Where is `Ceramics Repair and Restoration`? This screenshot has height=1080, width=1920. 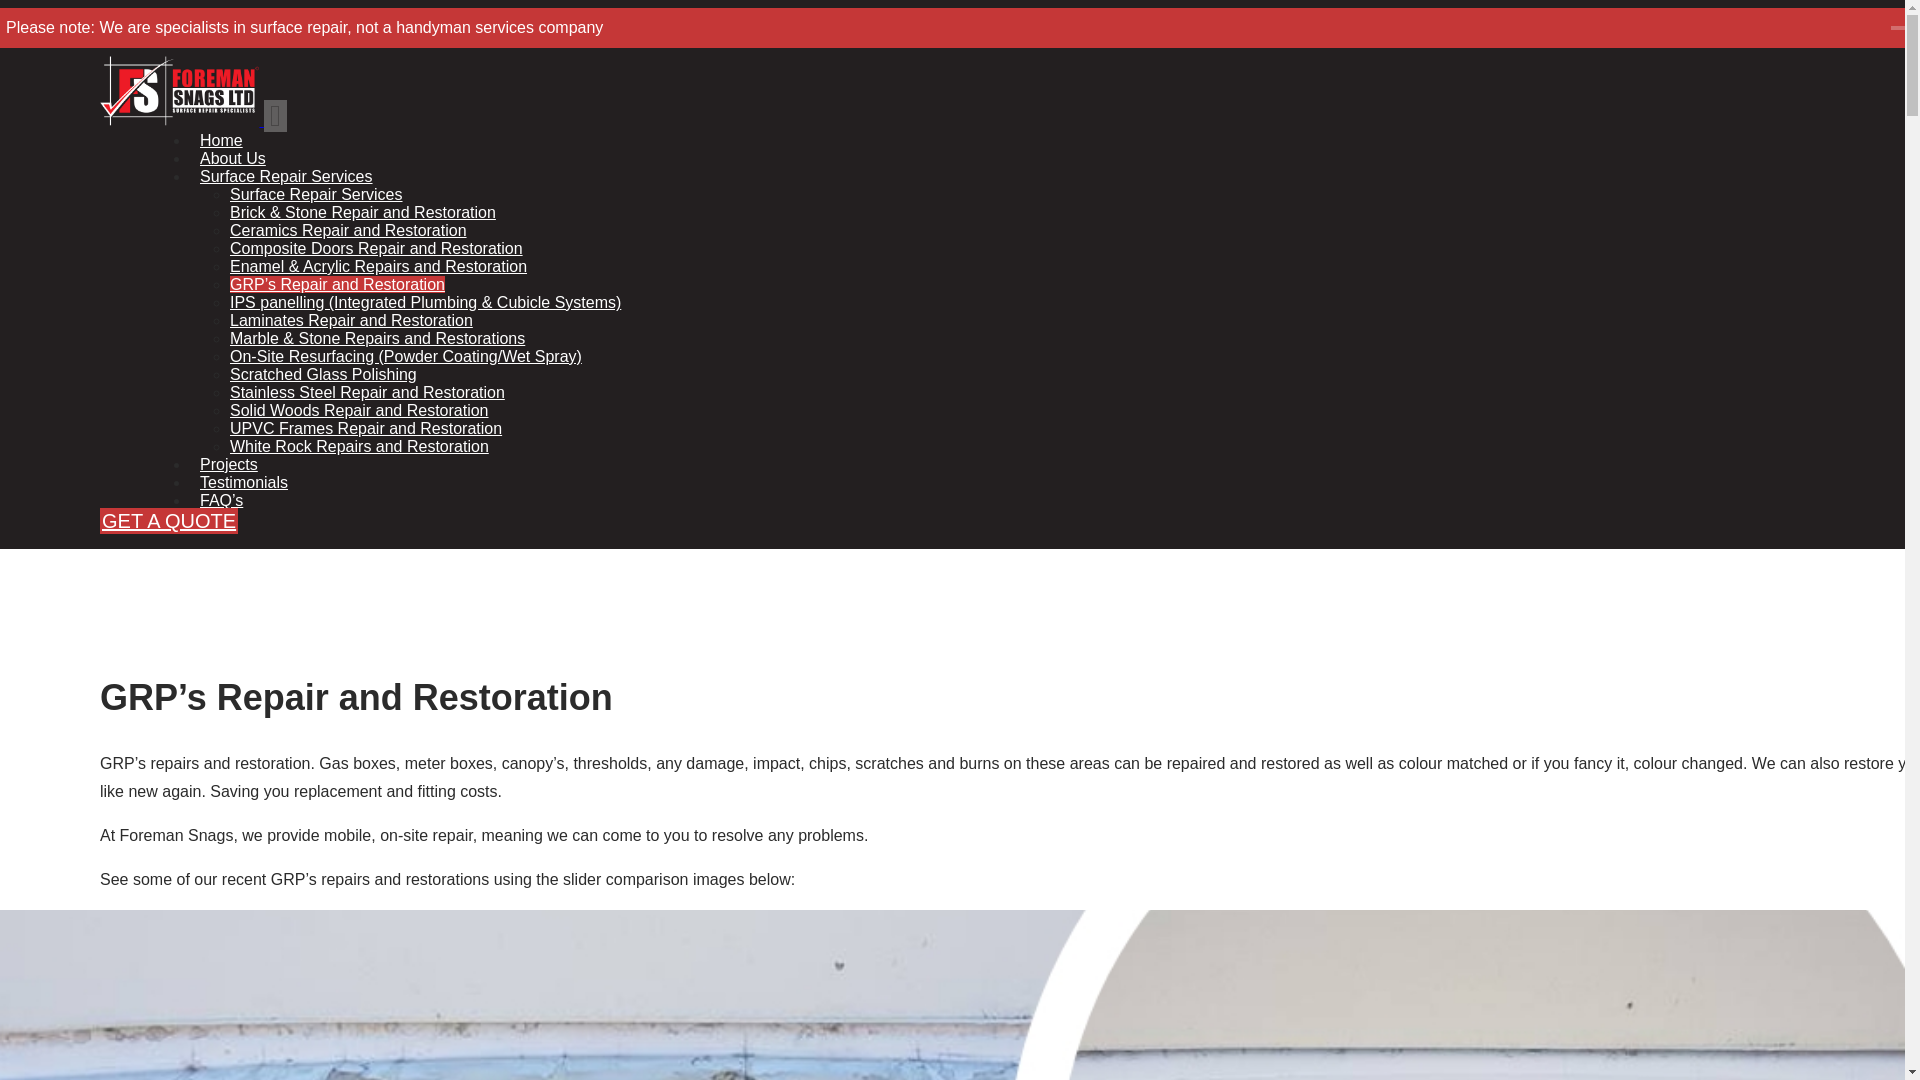 Ceramics Repair and Restoration is located at coordinates (348, 230).